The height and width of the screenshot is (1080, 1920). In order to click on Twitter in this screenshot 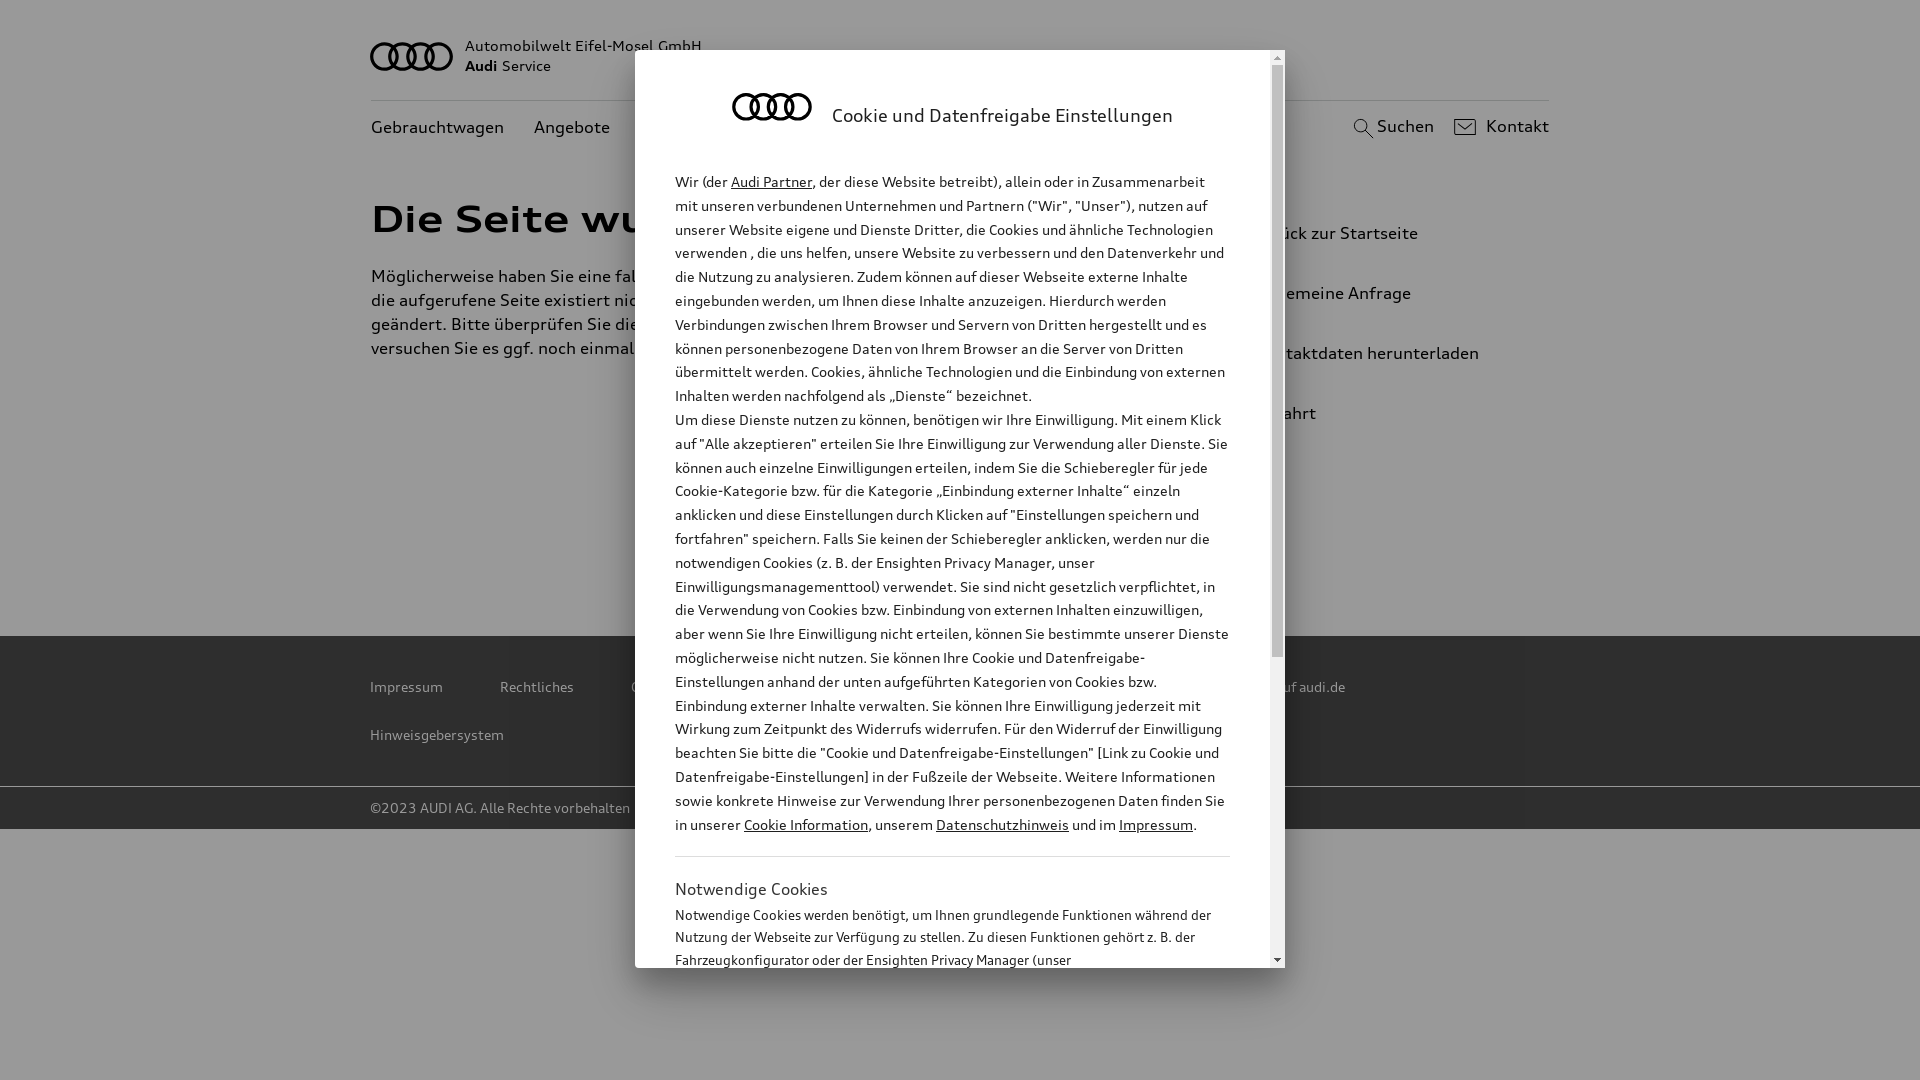, I will do `click(787, 541)`.